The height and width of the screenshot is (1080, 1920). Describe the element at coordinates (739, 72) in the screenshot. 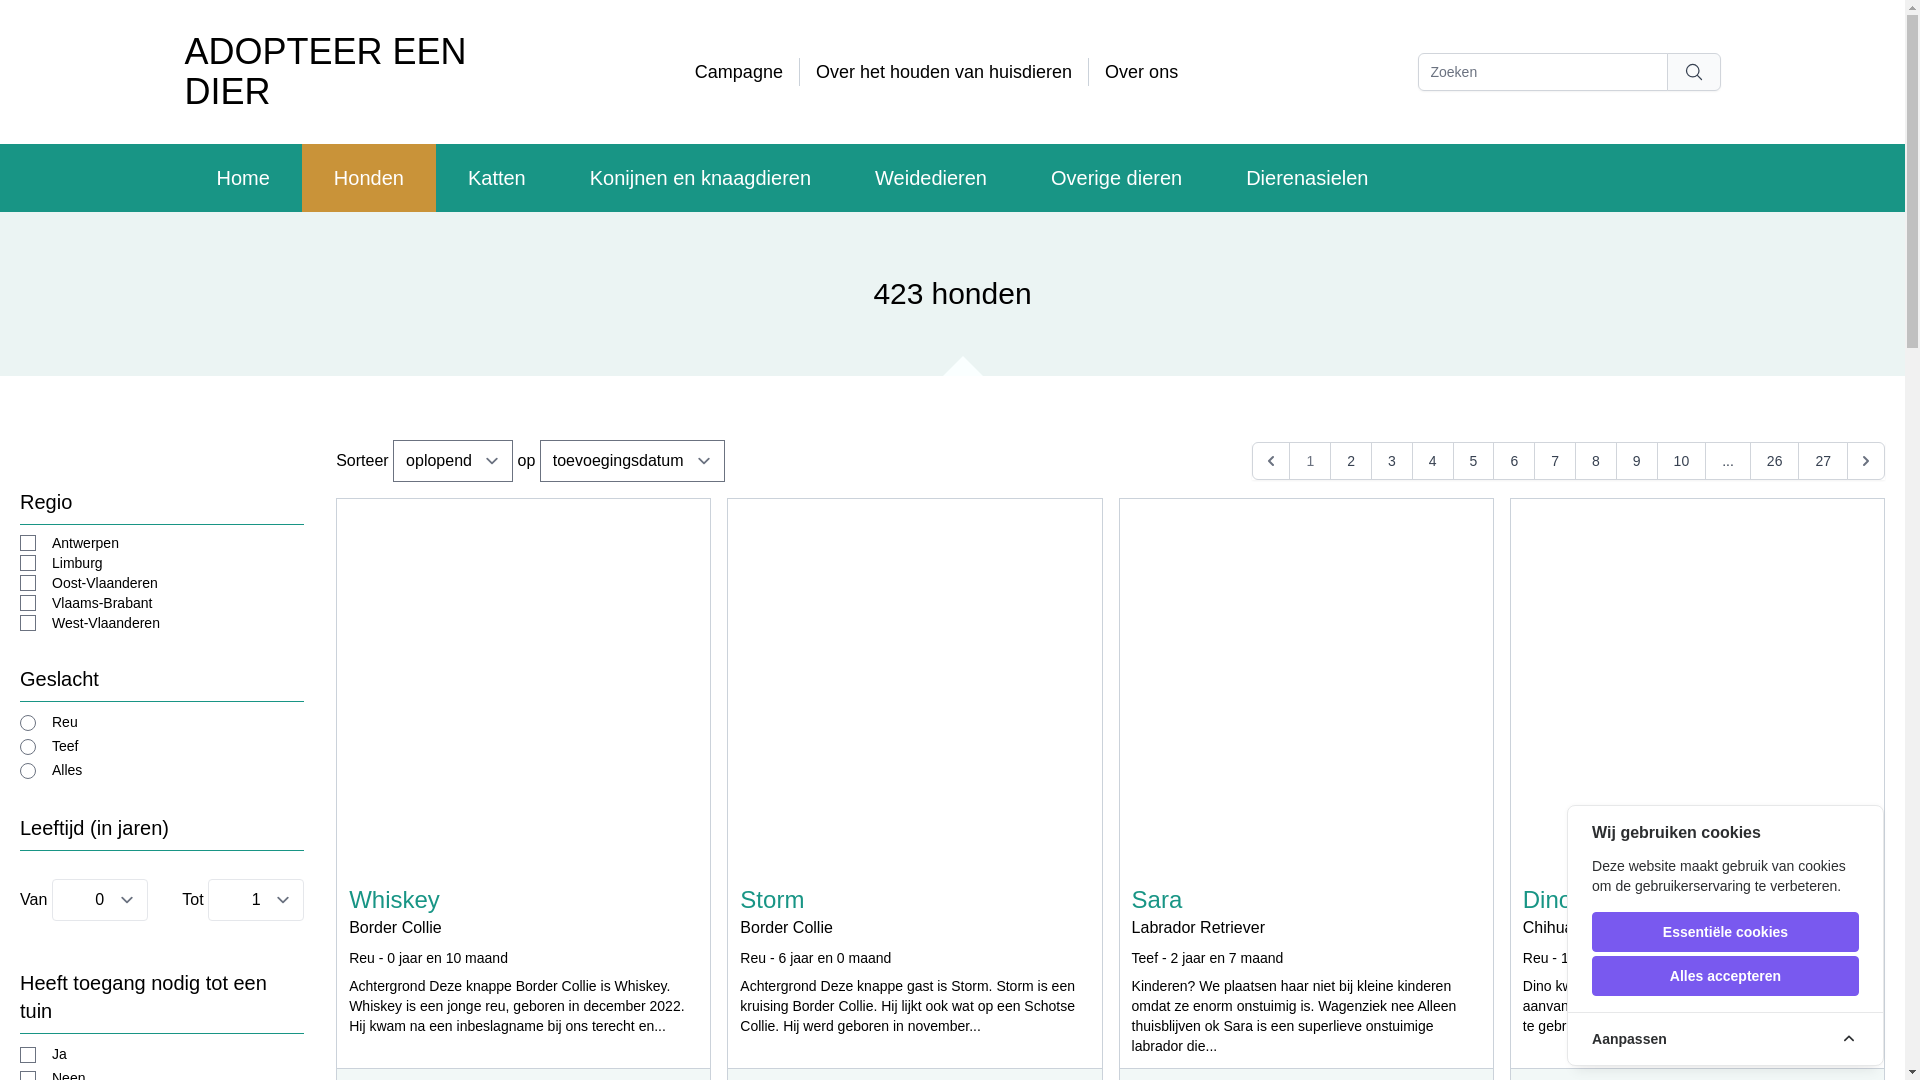

I see `Campagne` at that location.